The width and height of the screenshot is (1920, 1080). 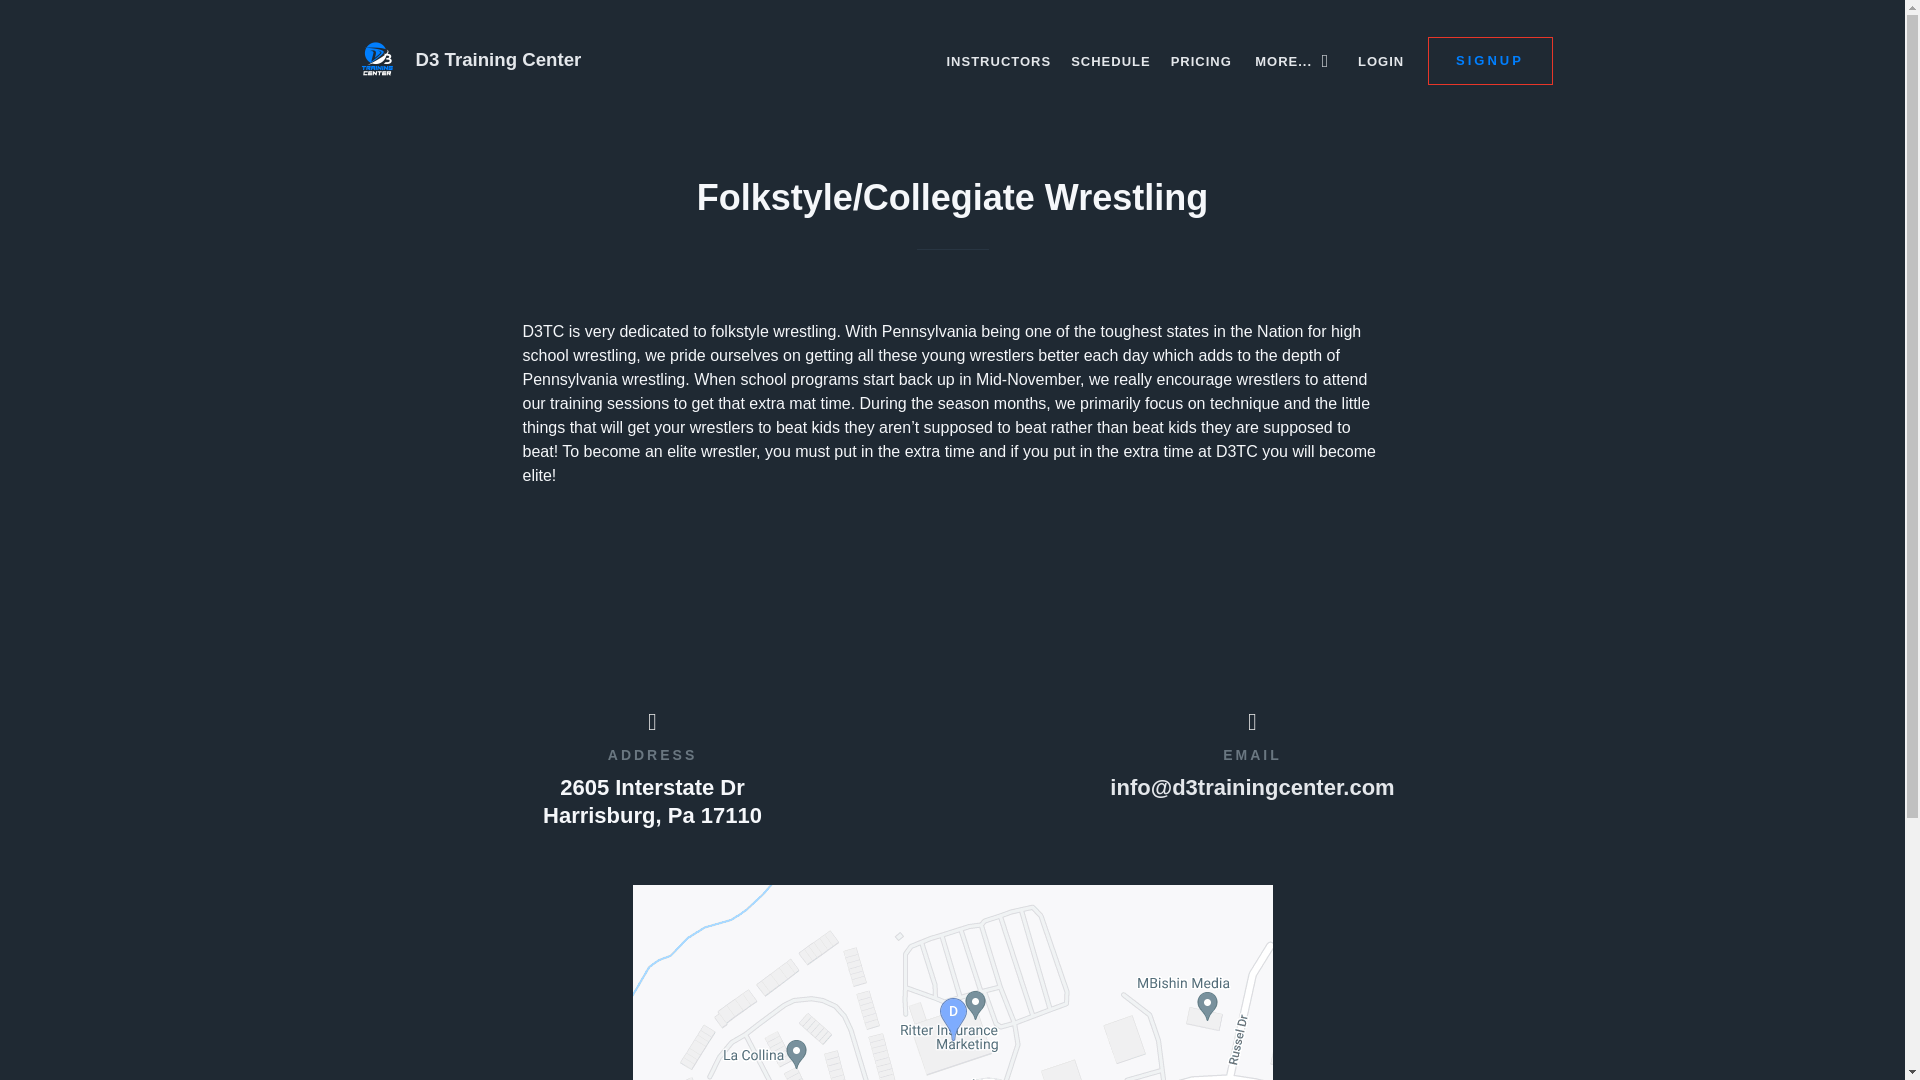 I want to click on Pricing, so click(x=1202, y=61).